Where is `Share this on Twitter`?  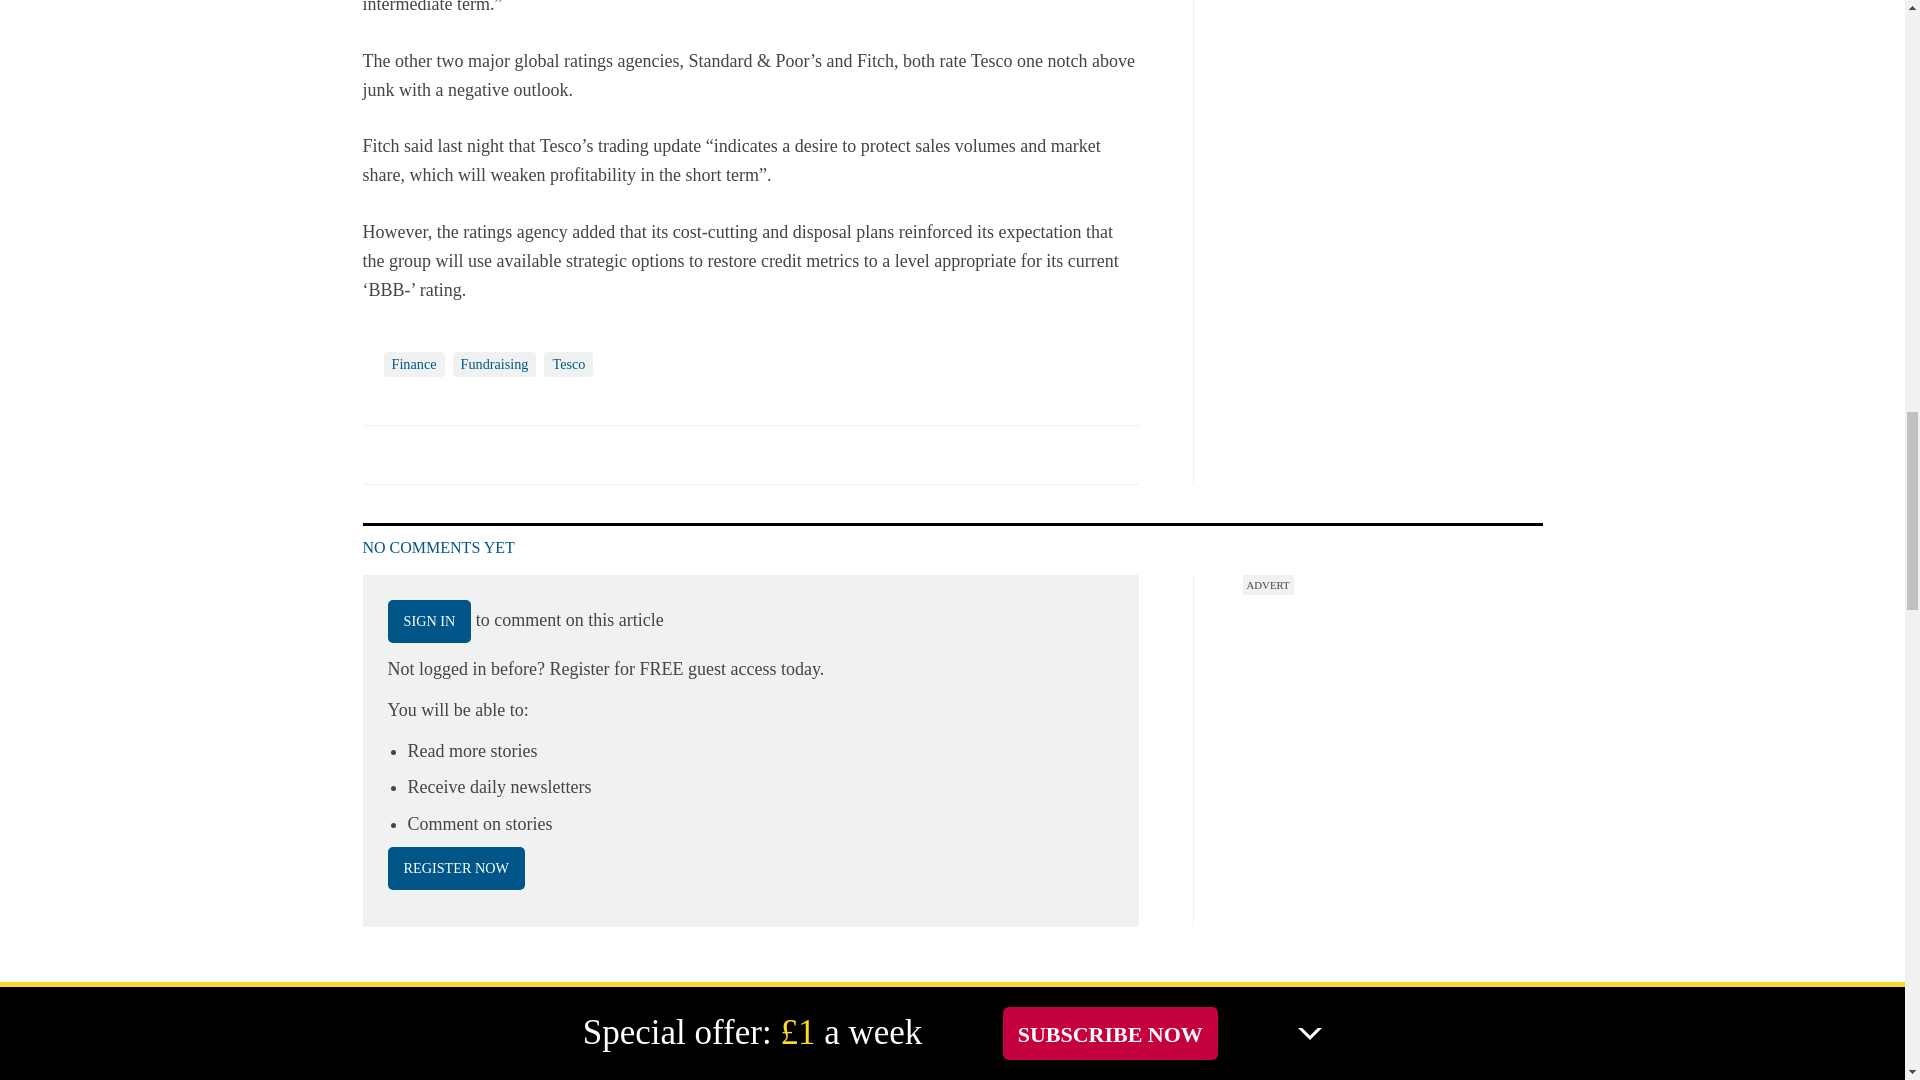
Share this on Twitter is located at coordinates (423, 454).